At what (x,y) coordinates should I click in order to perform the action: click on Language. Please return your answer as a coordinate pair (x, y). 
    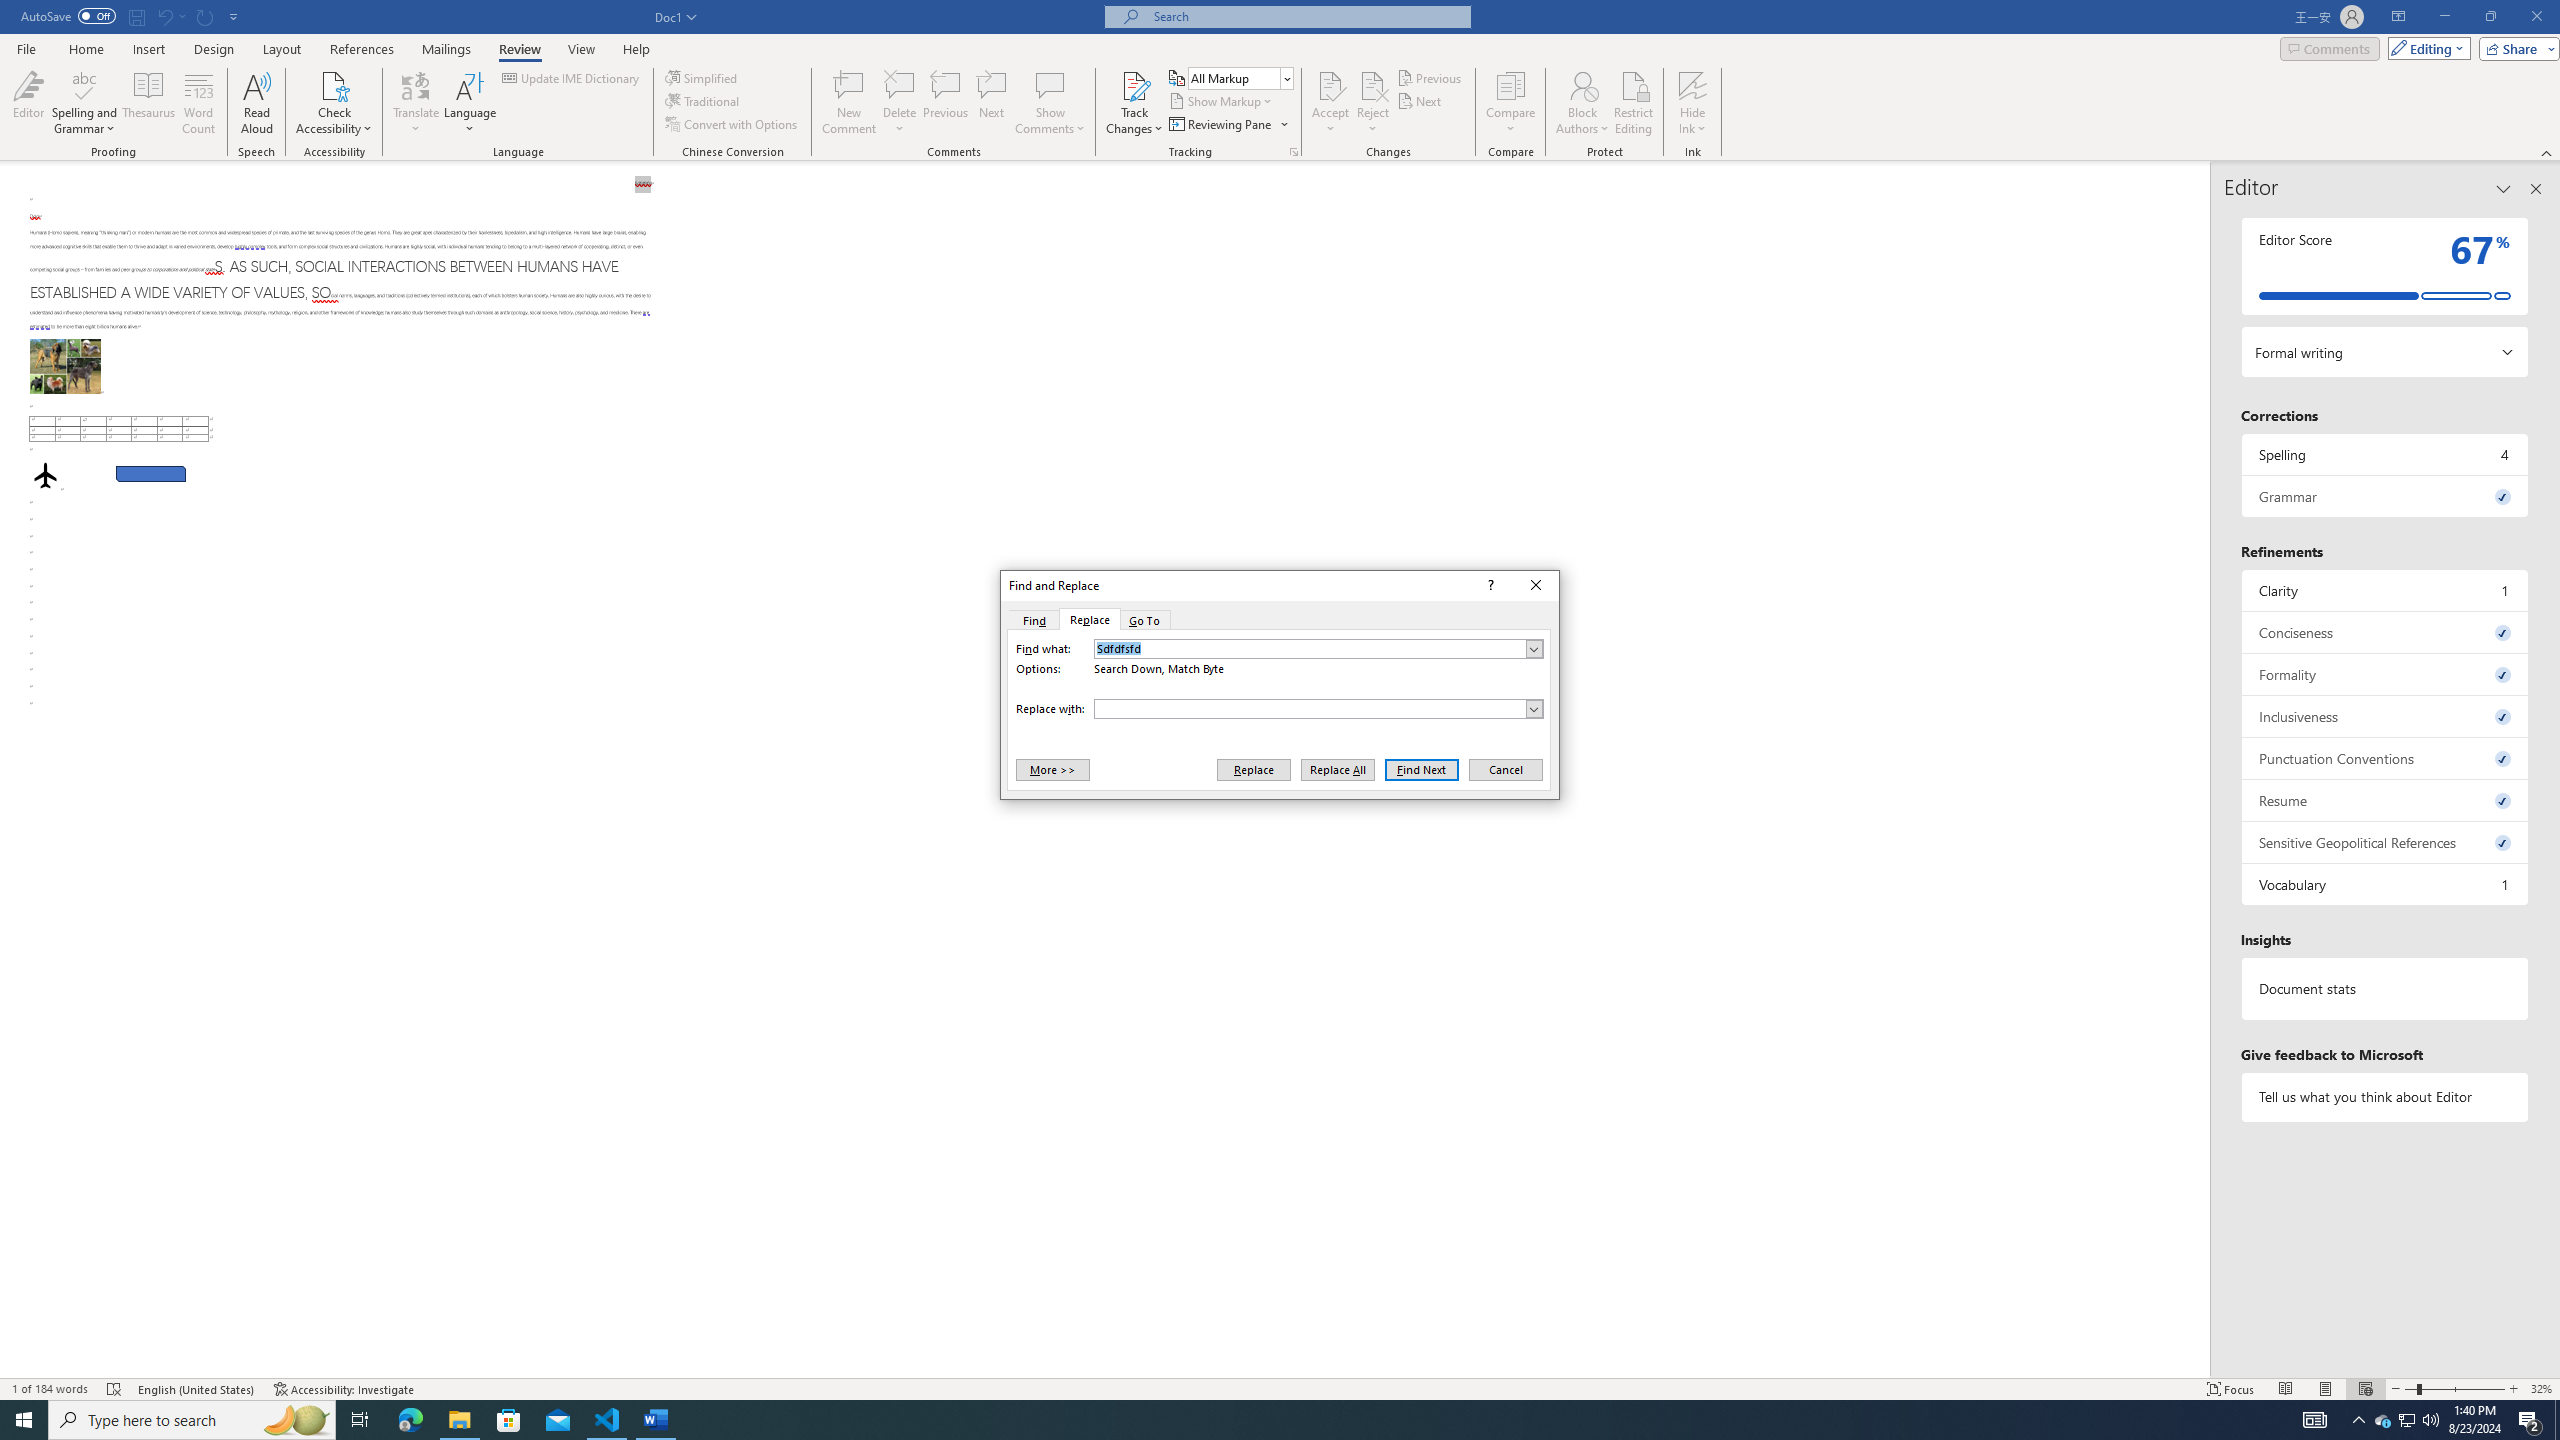
    Looking at the image, I should click on (470, 103).